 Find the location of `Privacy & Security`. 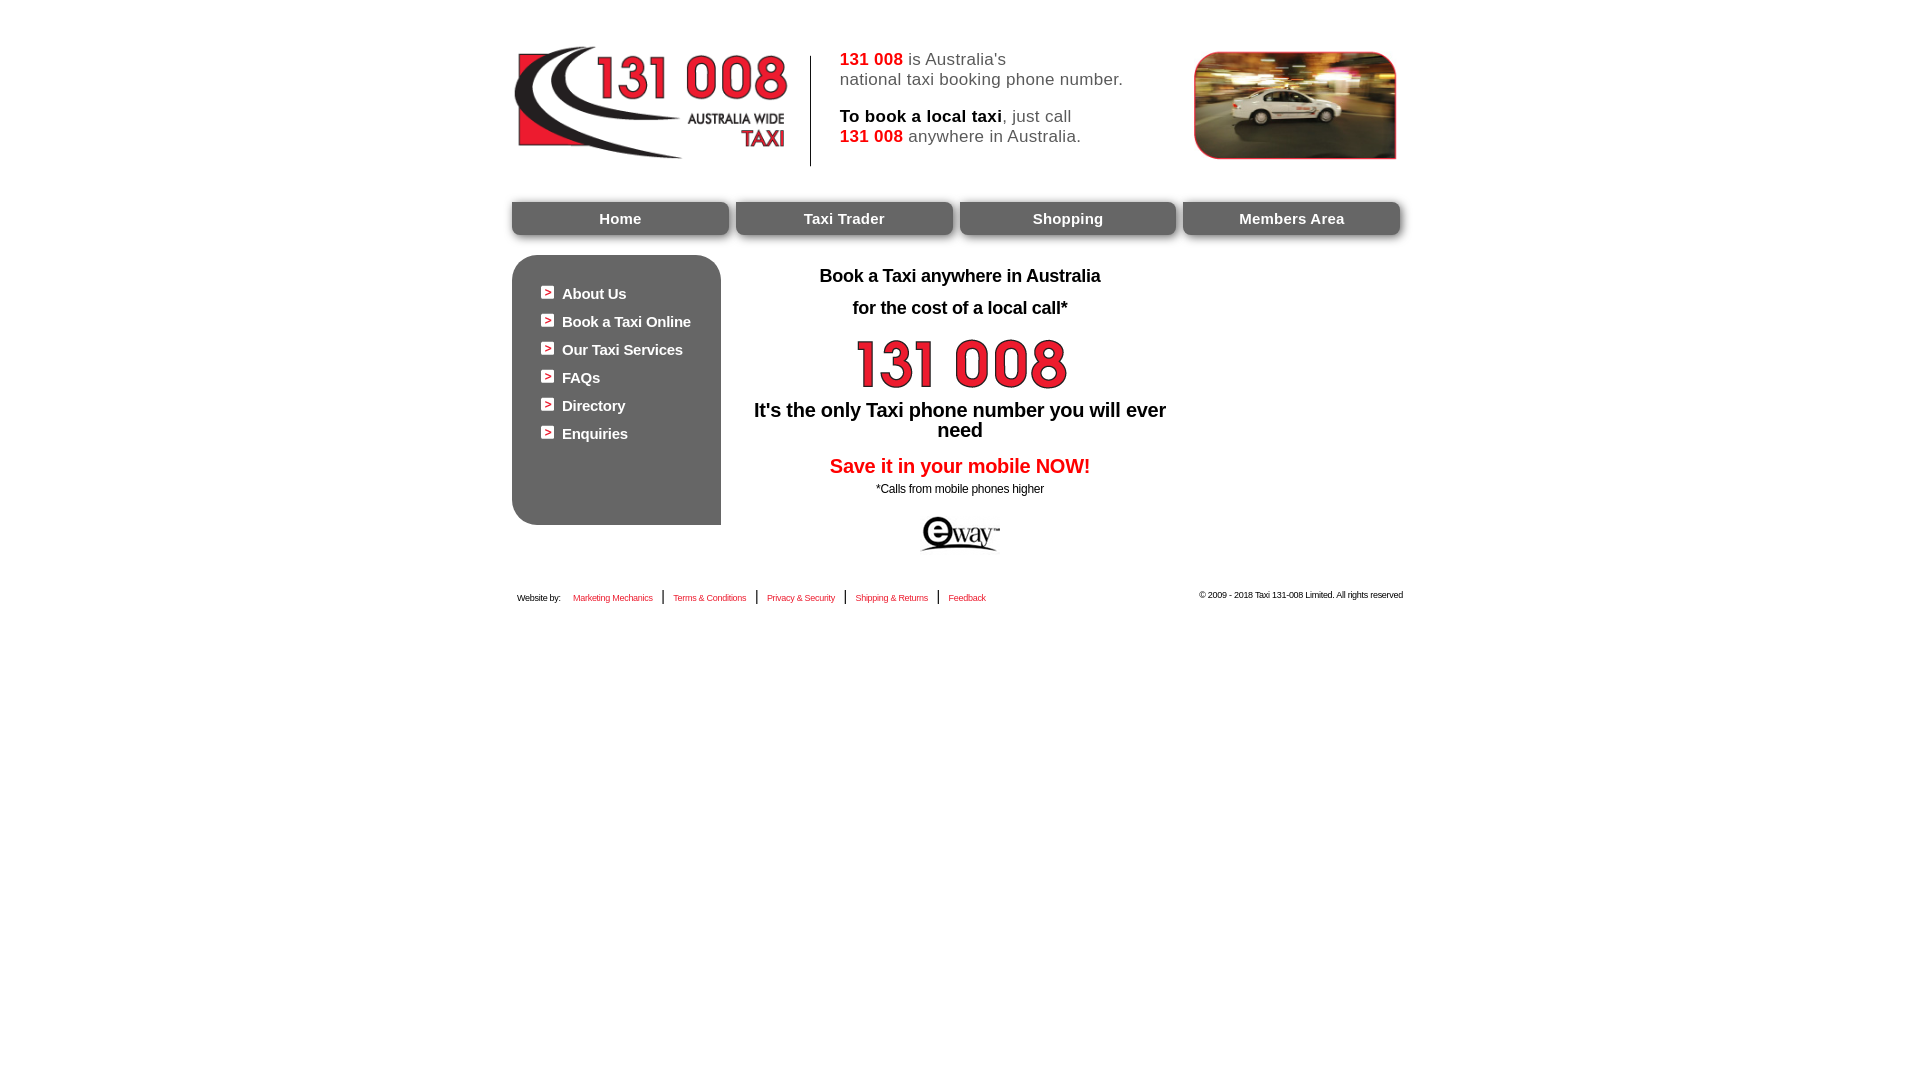

Privacy & Security is located at coordinates (801, 598).